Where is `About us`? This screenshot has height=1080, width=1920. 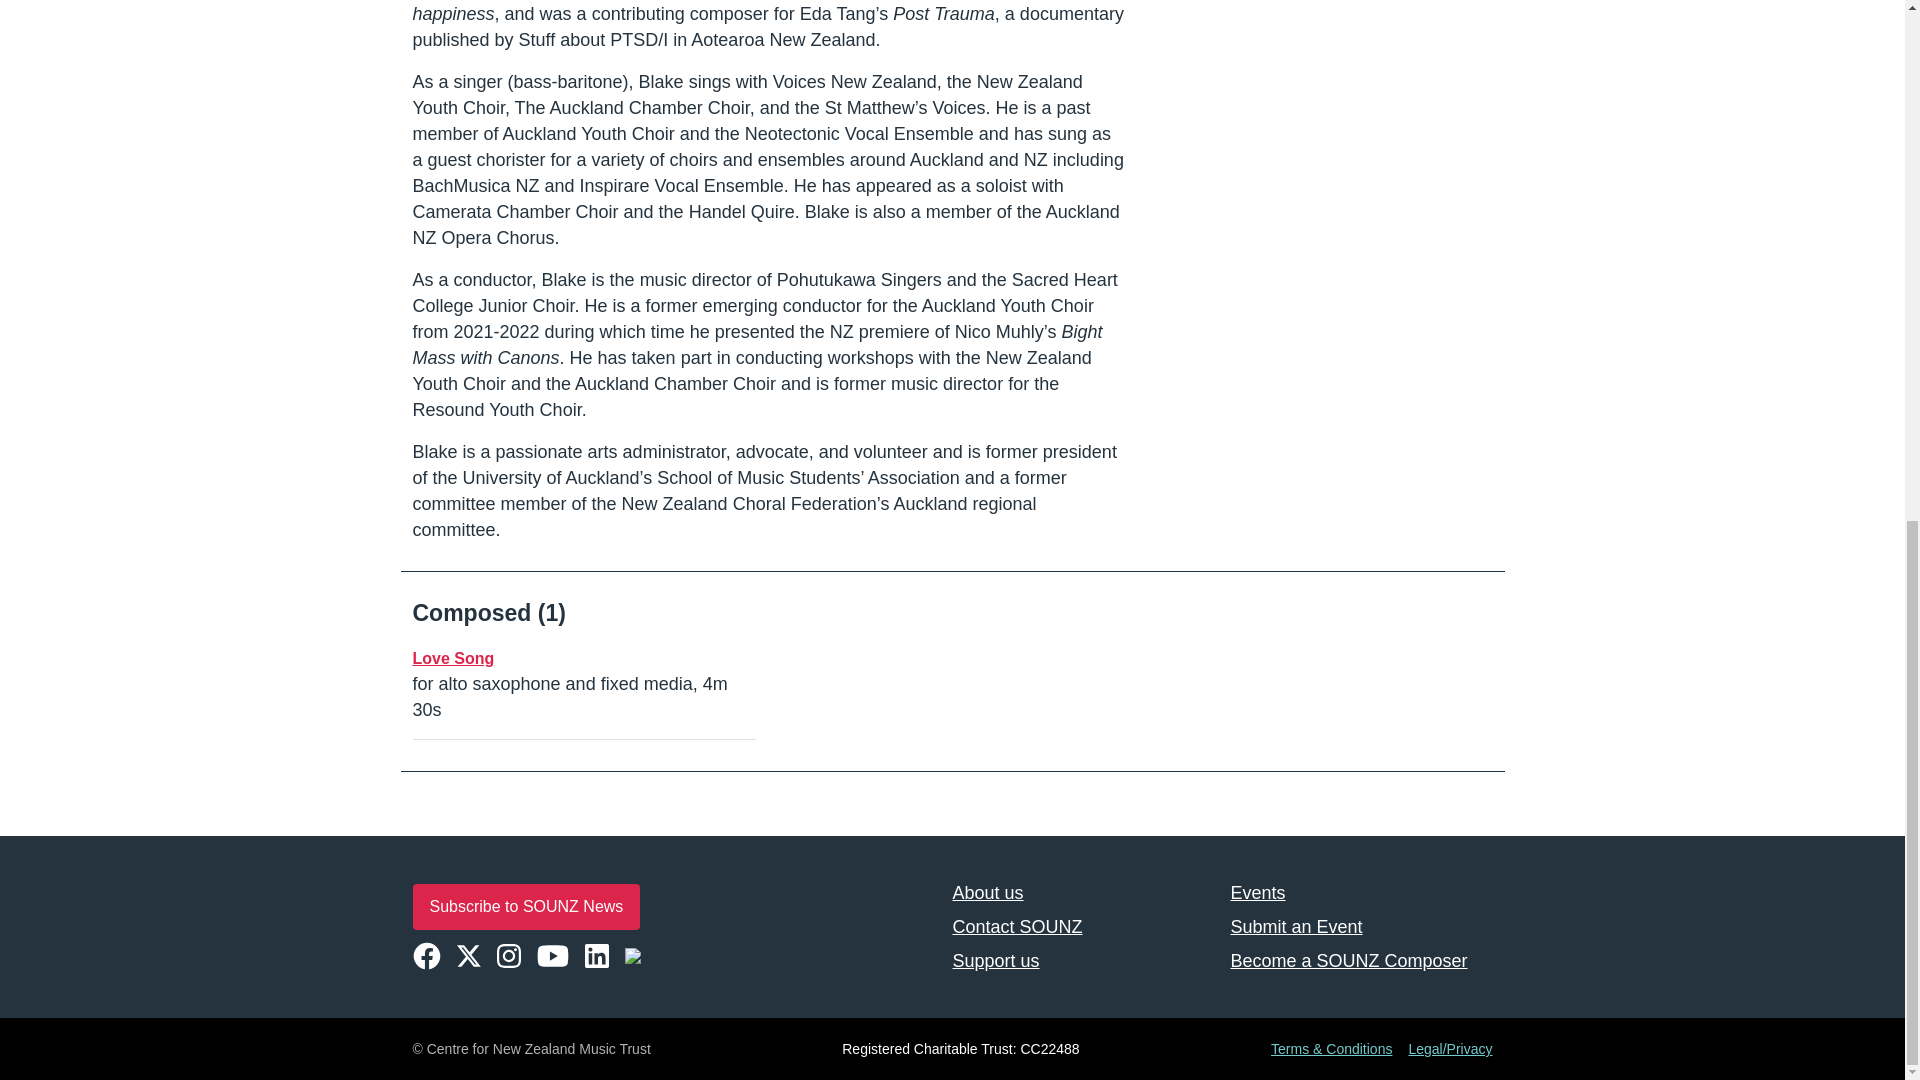
About us is located at coordinates (1082, 892).